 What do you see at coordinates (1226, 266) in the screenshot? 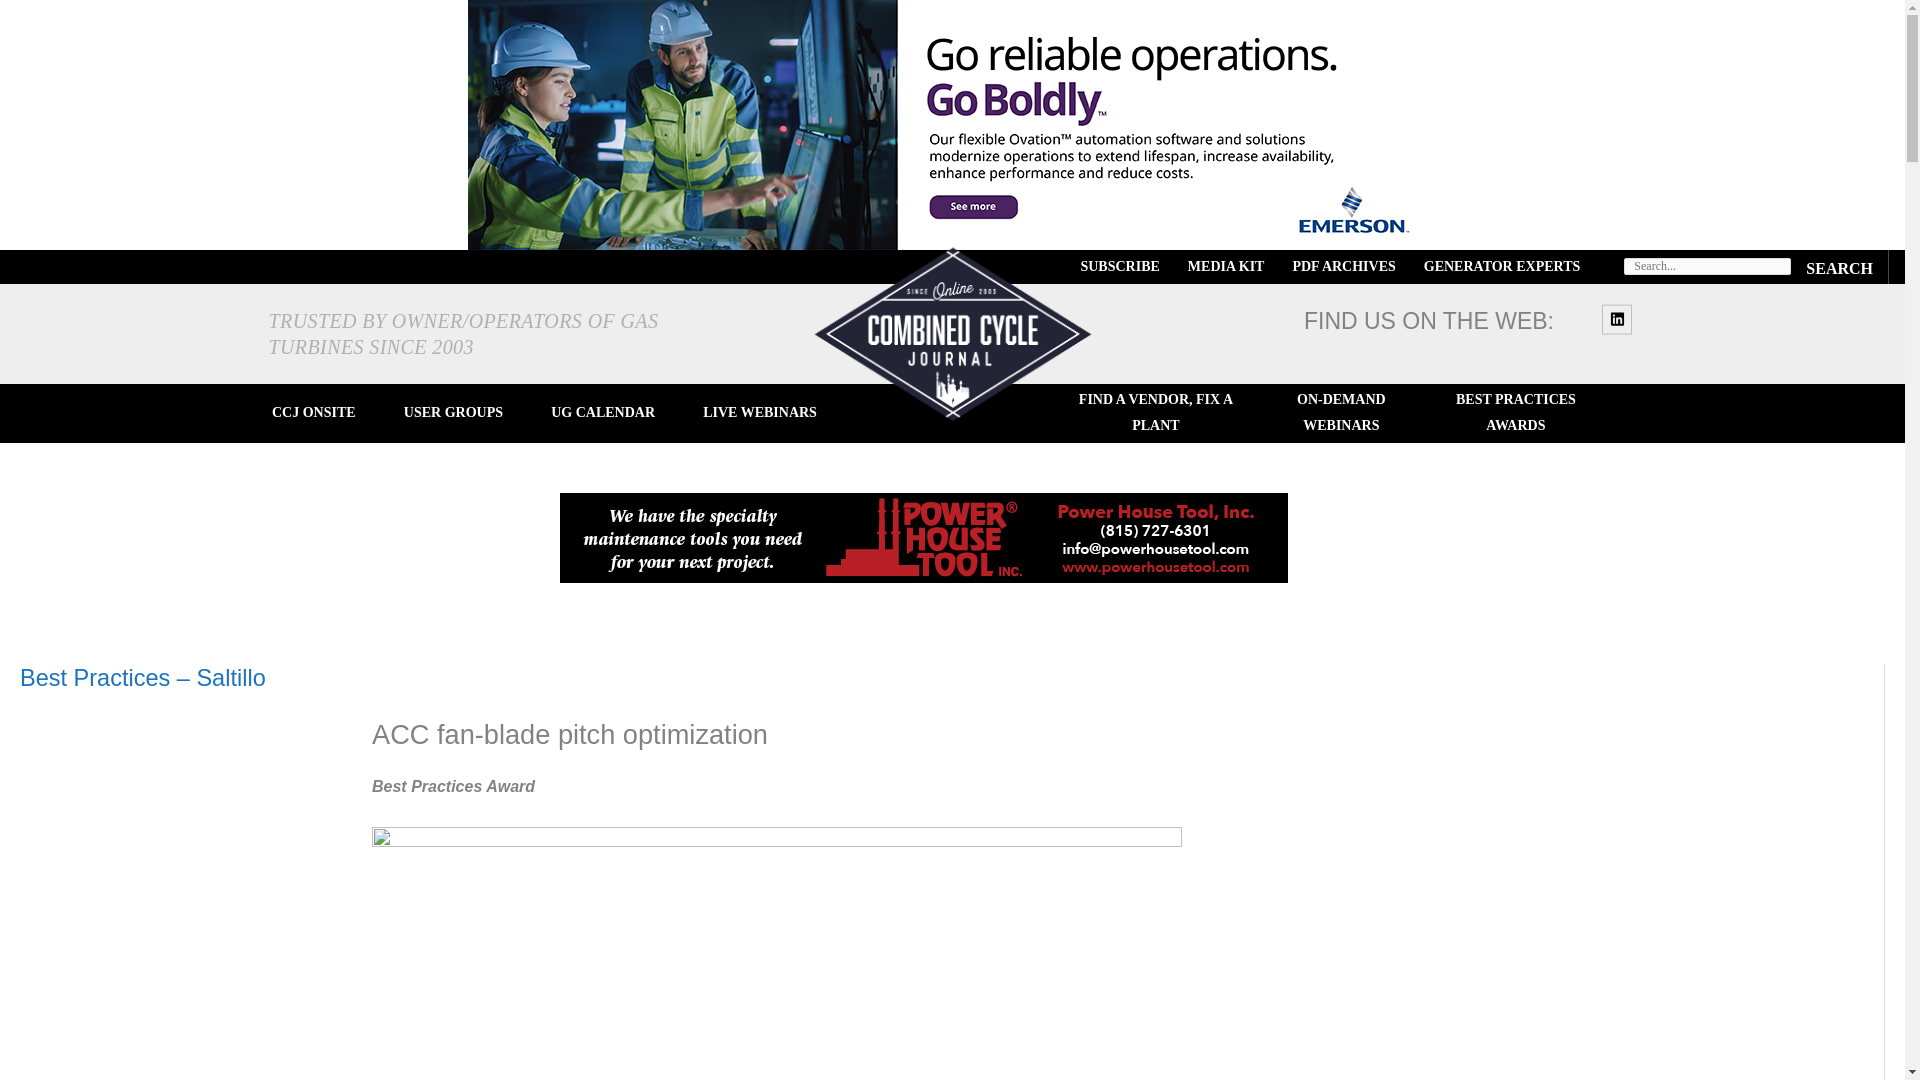
I see `MEDIA KIT` at bounding box center [1226, 266].